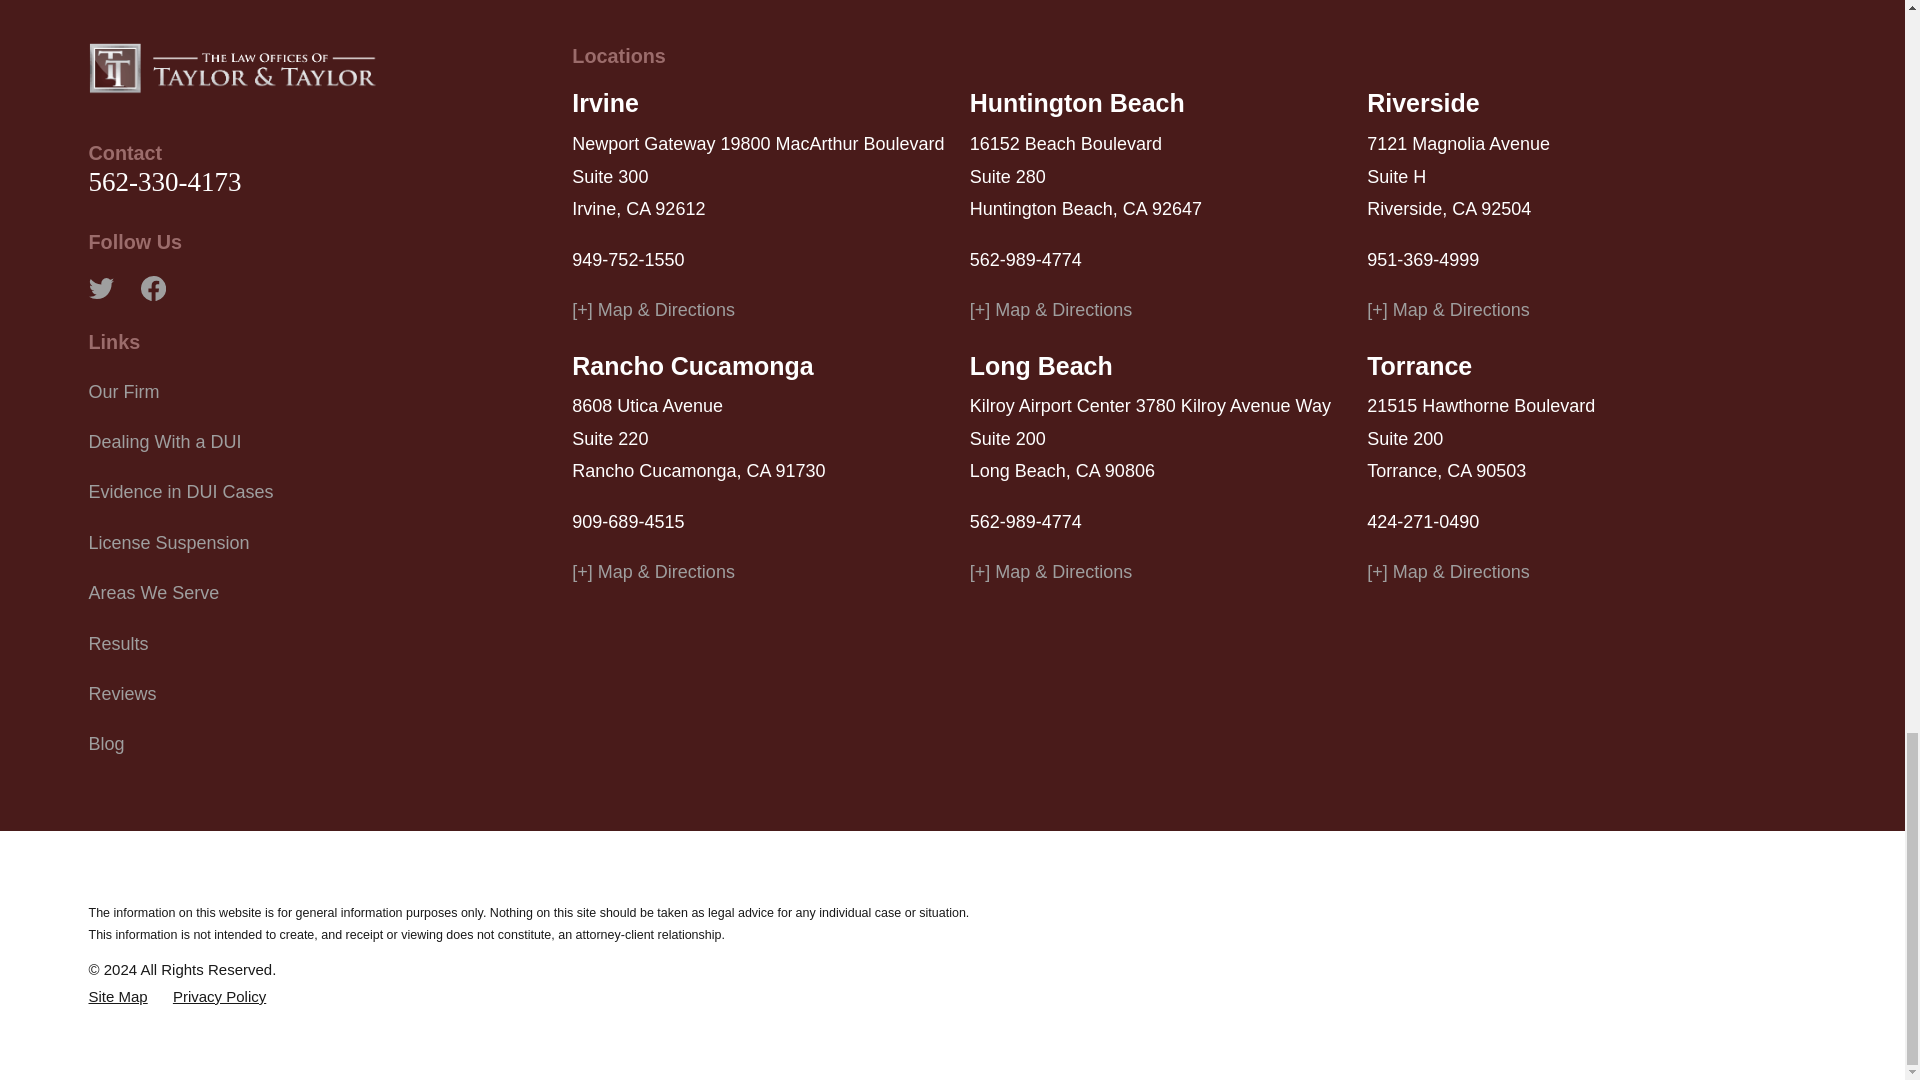  What do you see at coordinates (232, 68) in the screenshot?
I see `Home` at bounding box center [232, 68].